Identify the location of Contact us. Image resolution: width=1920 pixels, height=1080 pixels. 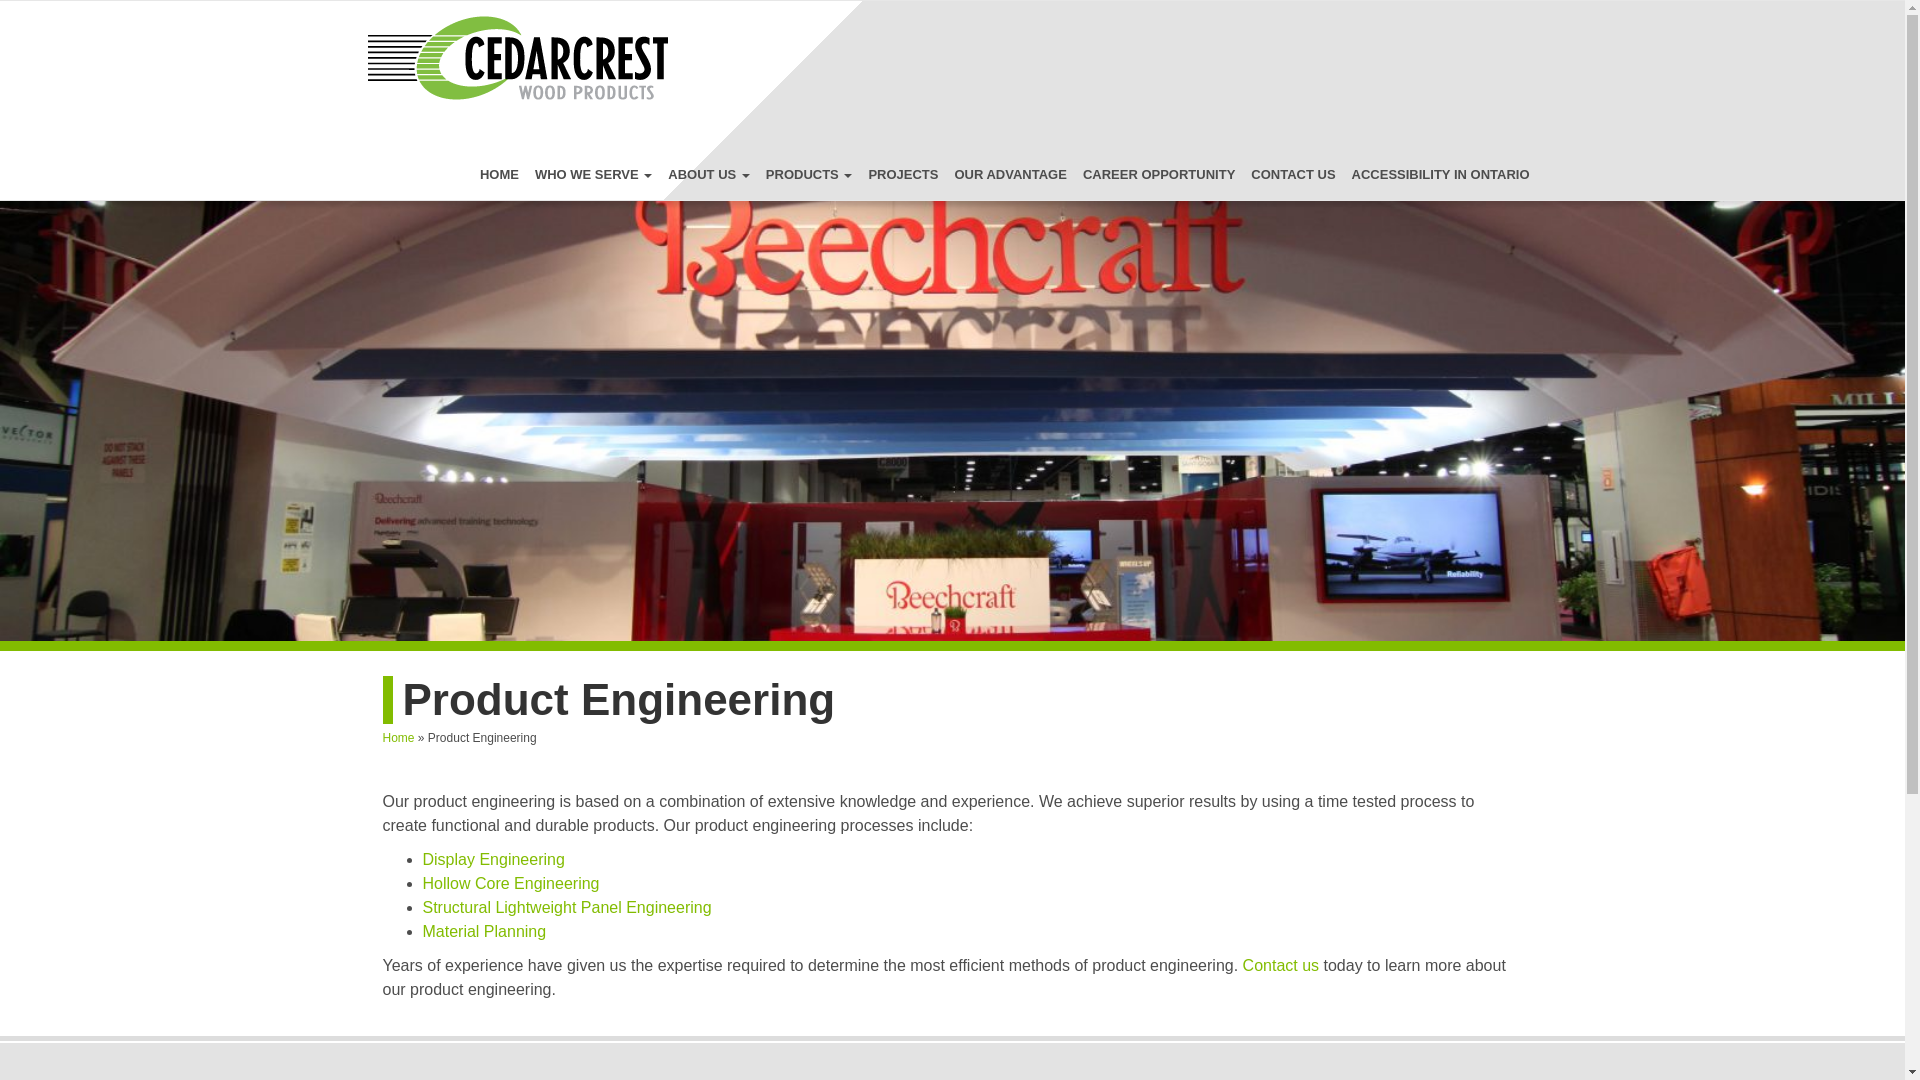
(1283, 965).